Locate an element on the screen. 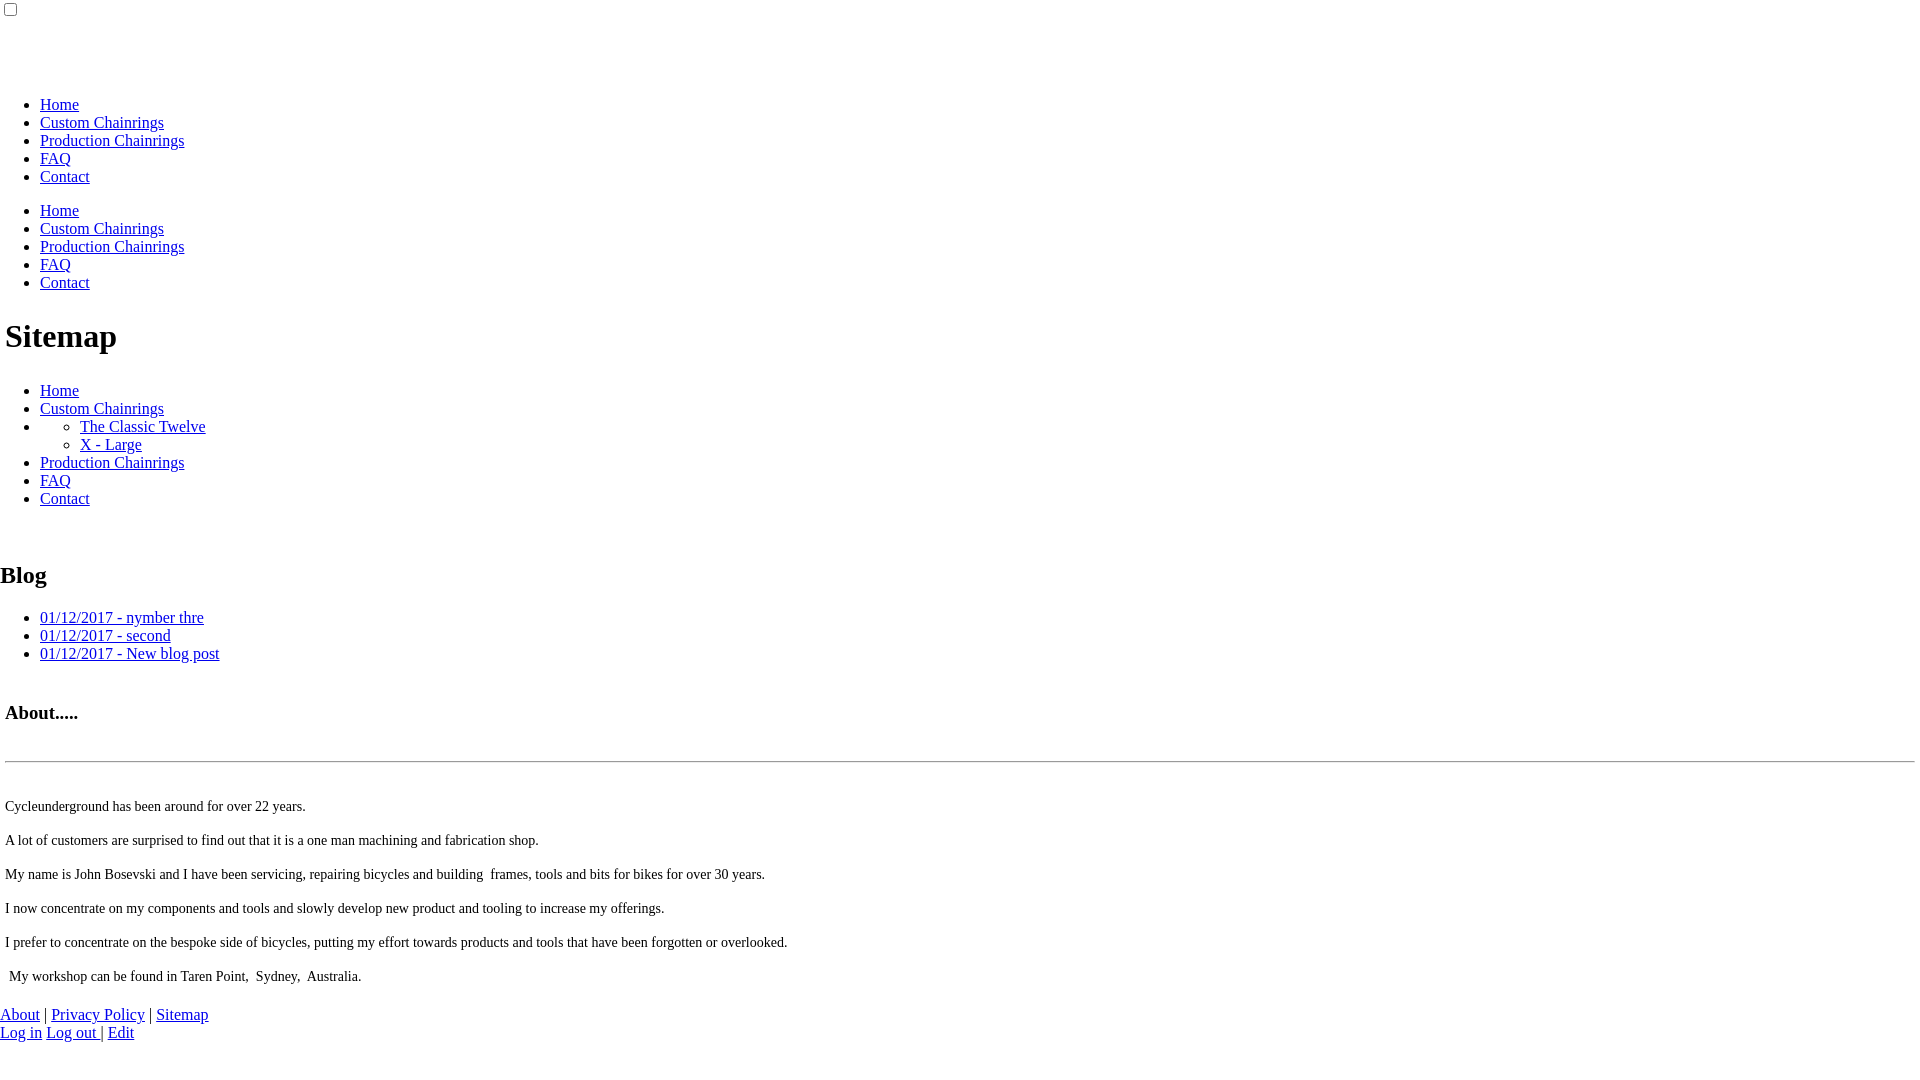  Production Chainrings is located at coordinates (112, 140).